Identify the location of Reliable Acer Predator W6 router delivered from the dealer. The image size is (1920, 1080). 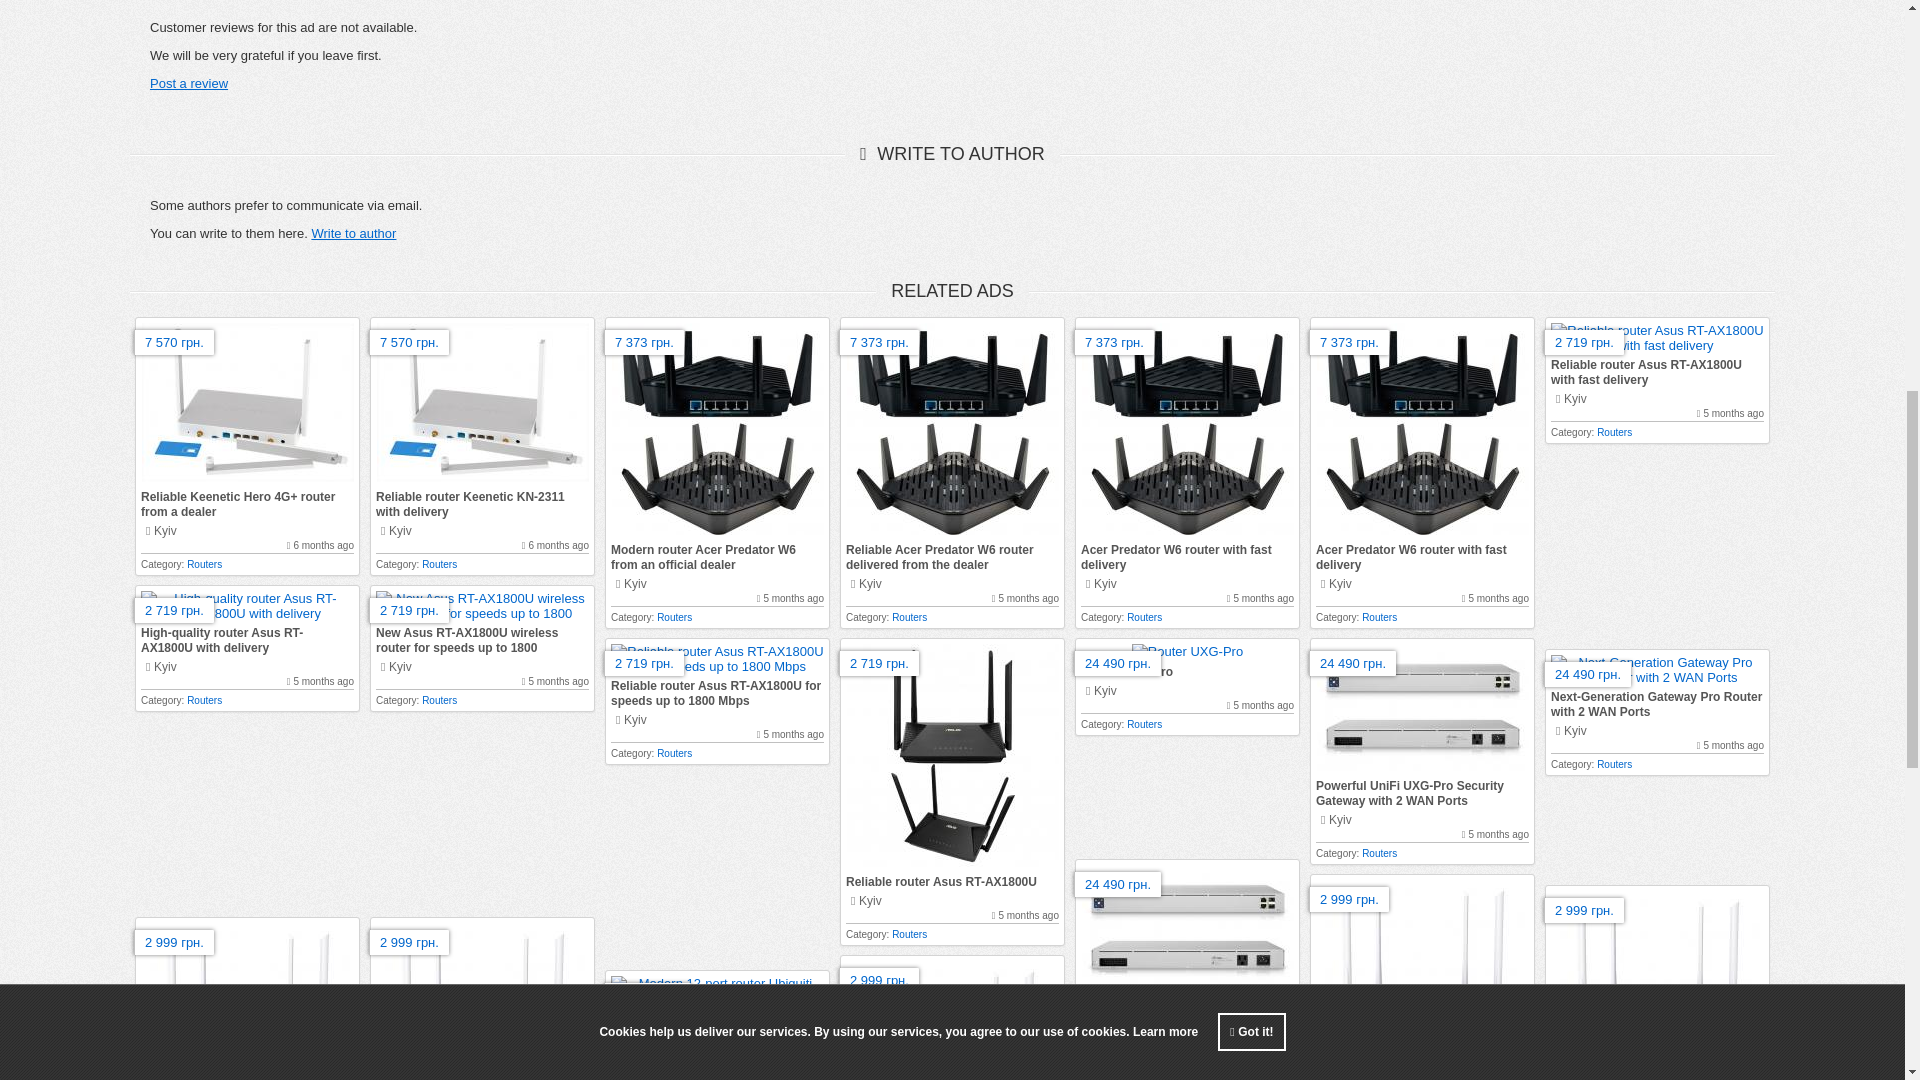
(940, 558).